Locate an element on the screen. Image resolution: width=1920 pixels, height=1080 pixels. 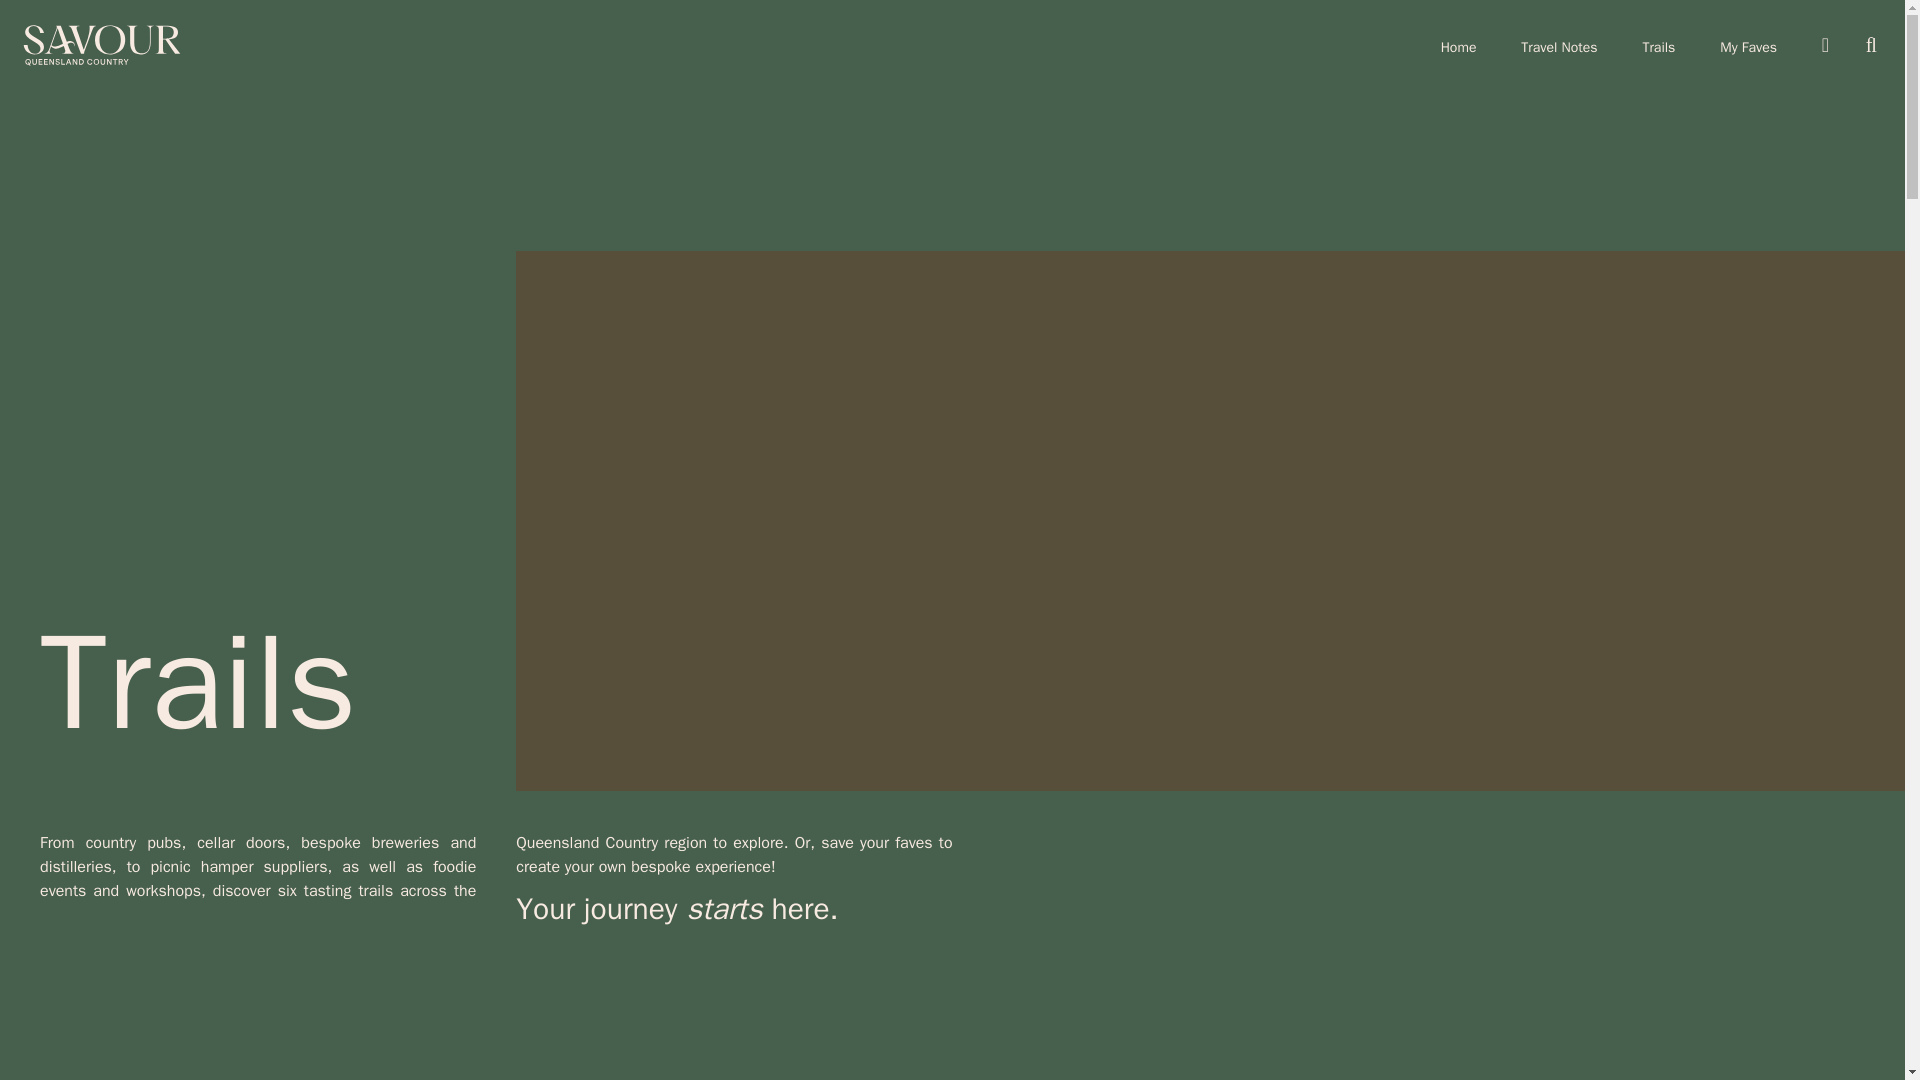
Travel Notes is located at coordinates (1558, 47).